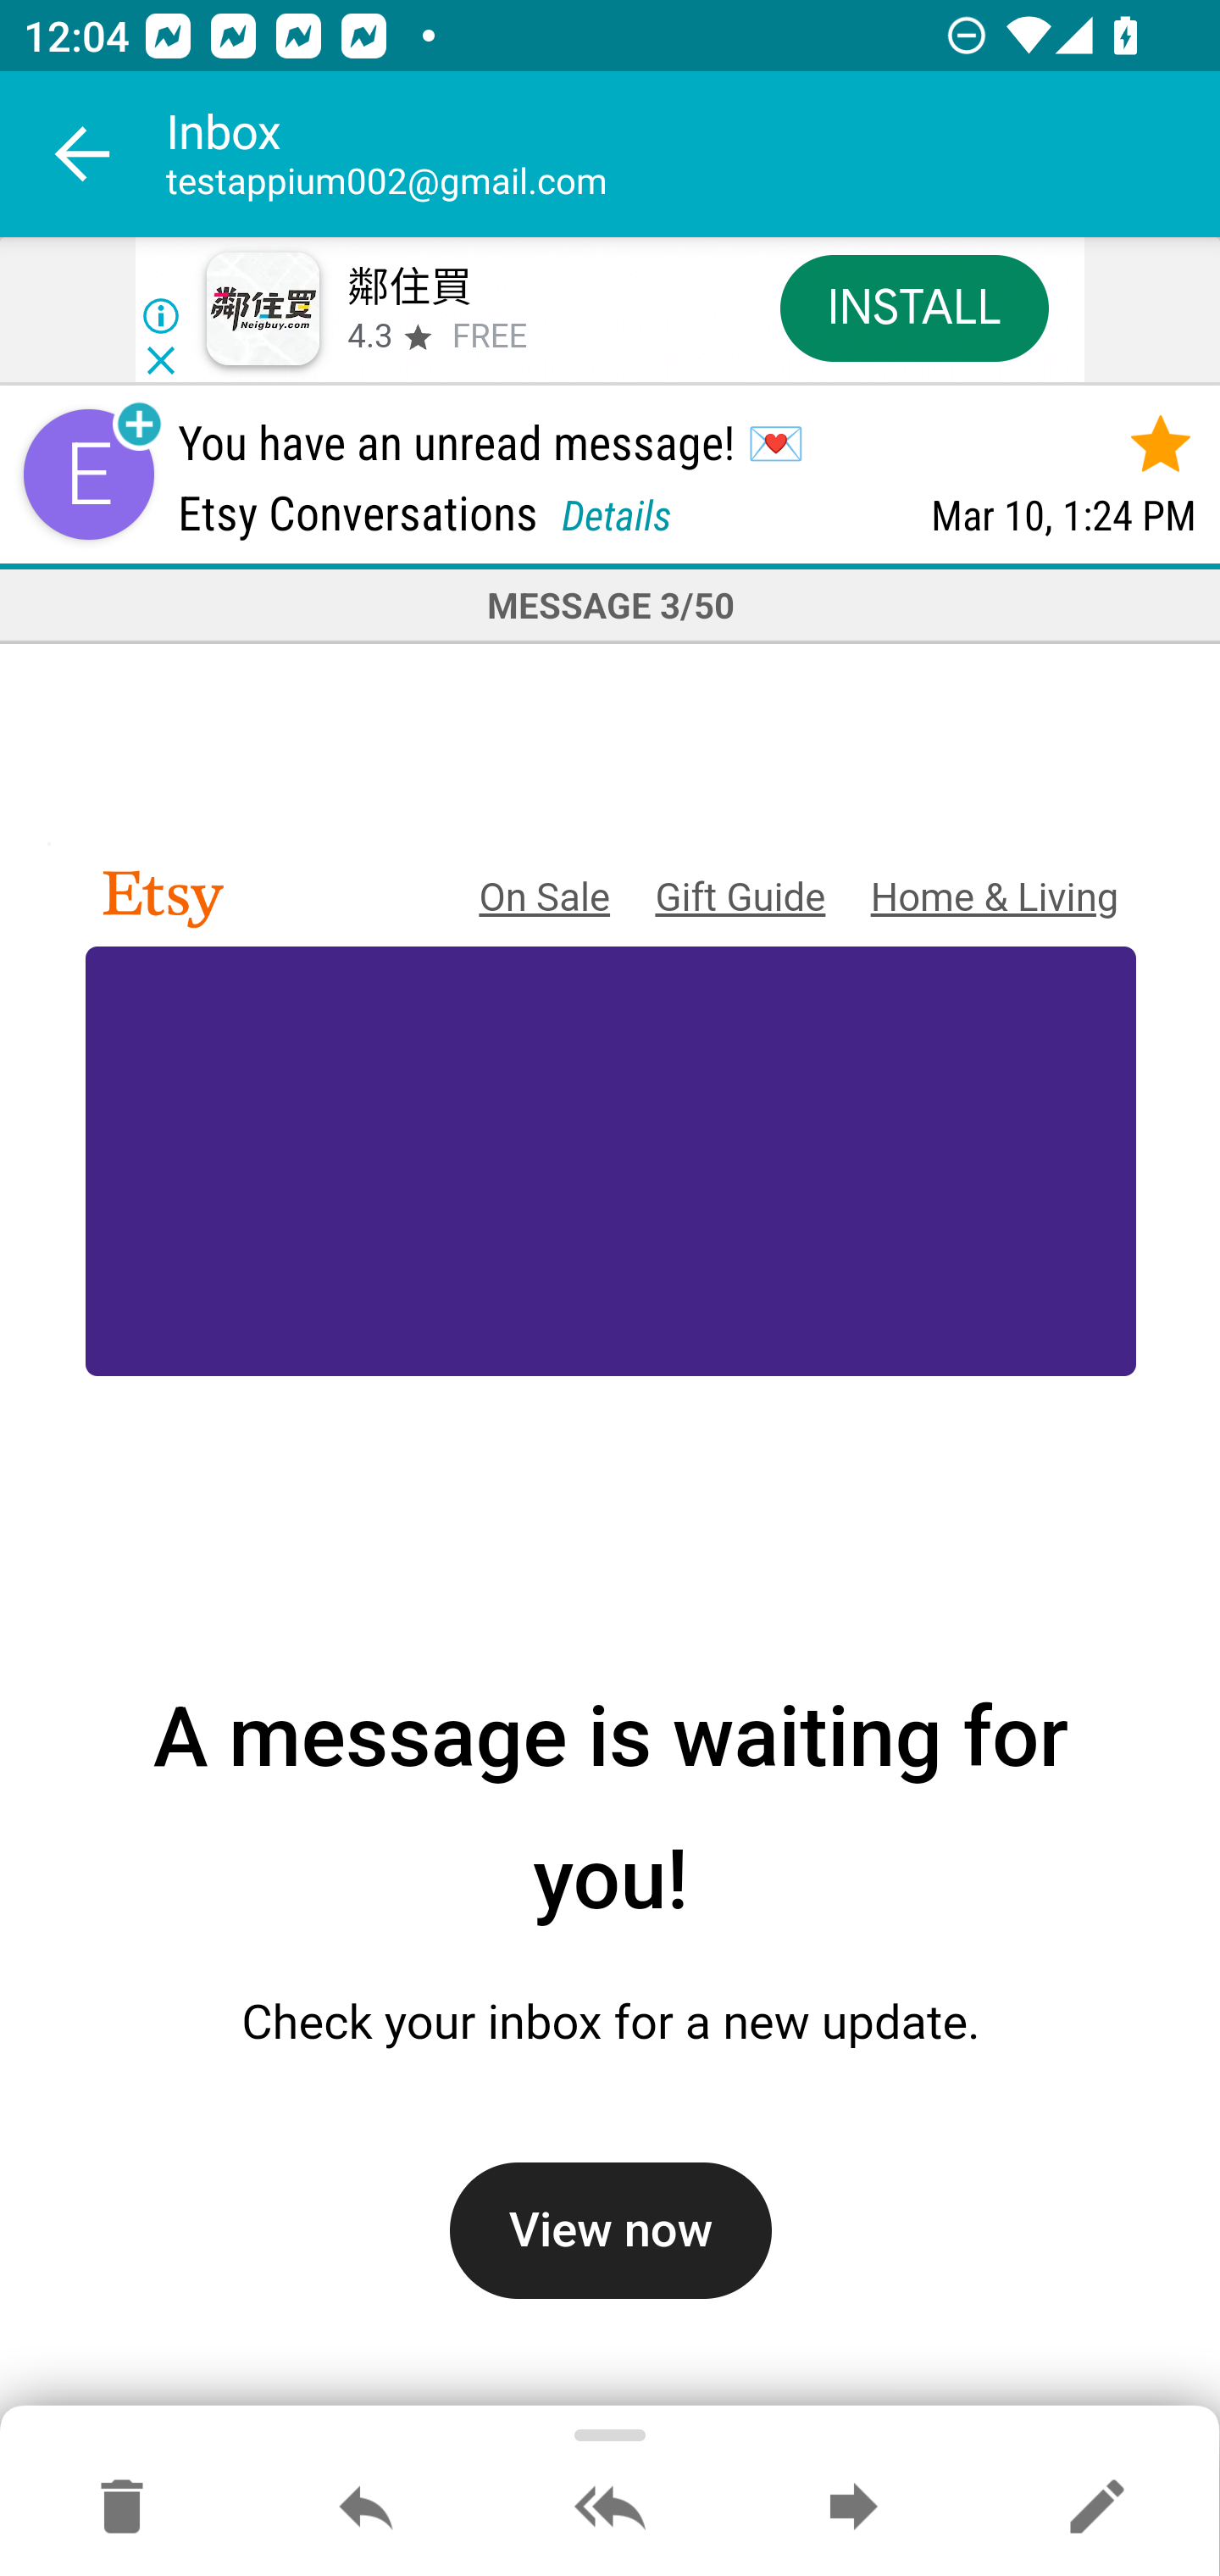 This screenshot has width=1220, height=2576. I want to click on 鄰住買, so click(408, 288).